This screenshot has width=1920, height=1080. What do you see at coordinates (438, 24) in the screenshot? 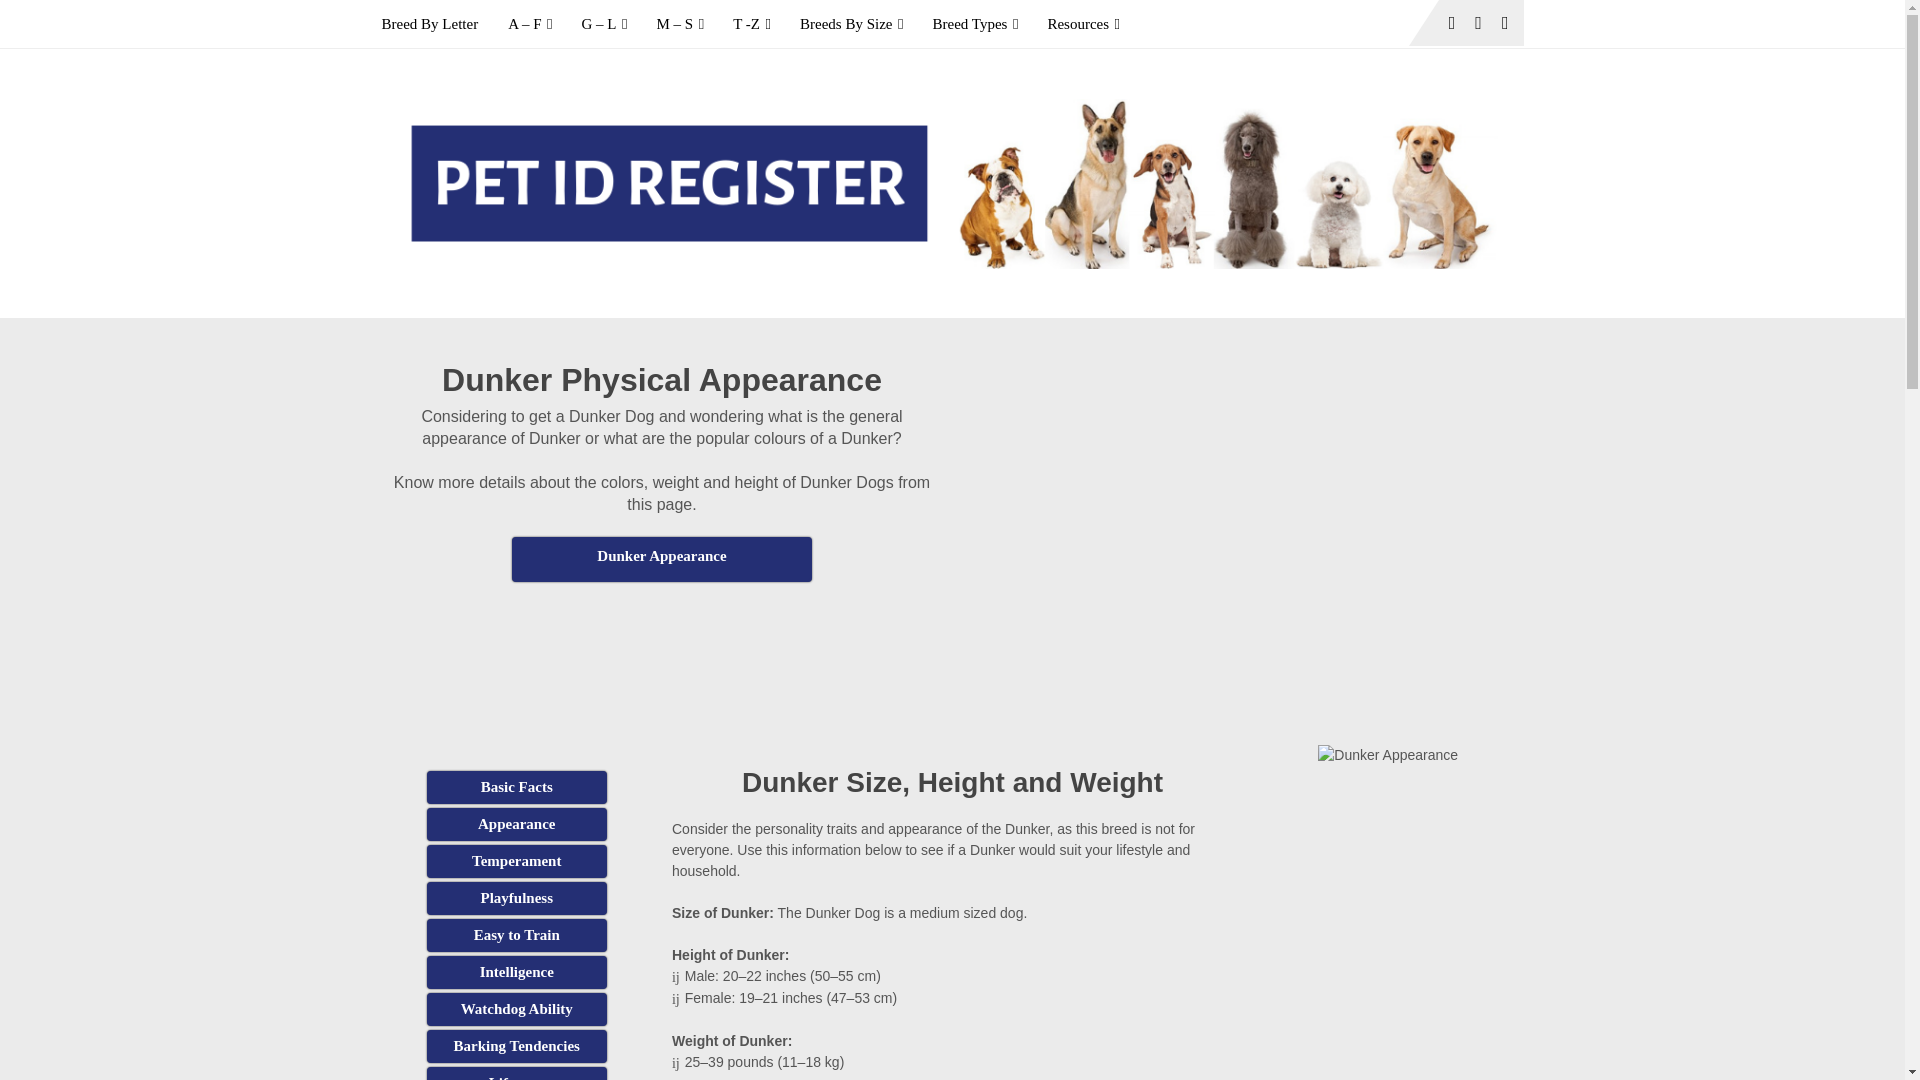
I see `Breed By Letter` at bounding box center [438, 24].